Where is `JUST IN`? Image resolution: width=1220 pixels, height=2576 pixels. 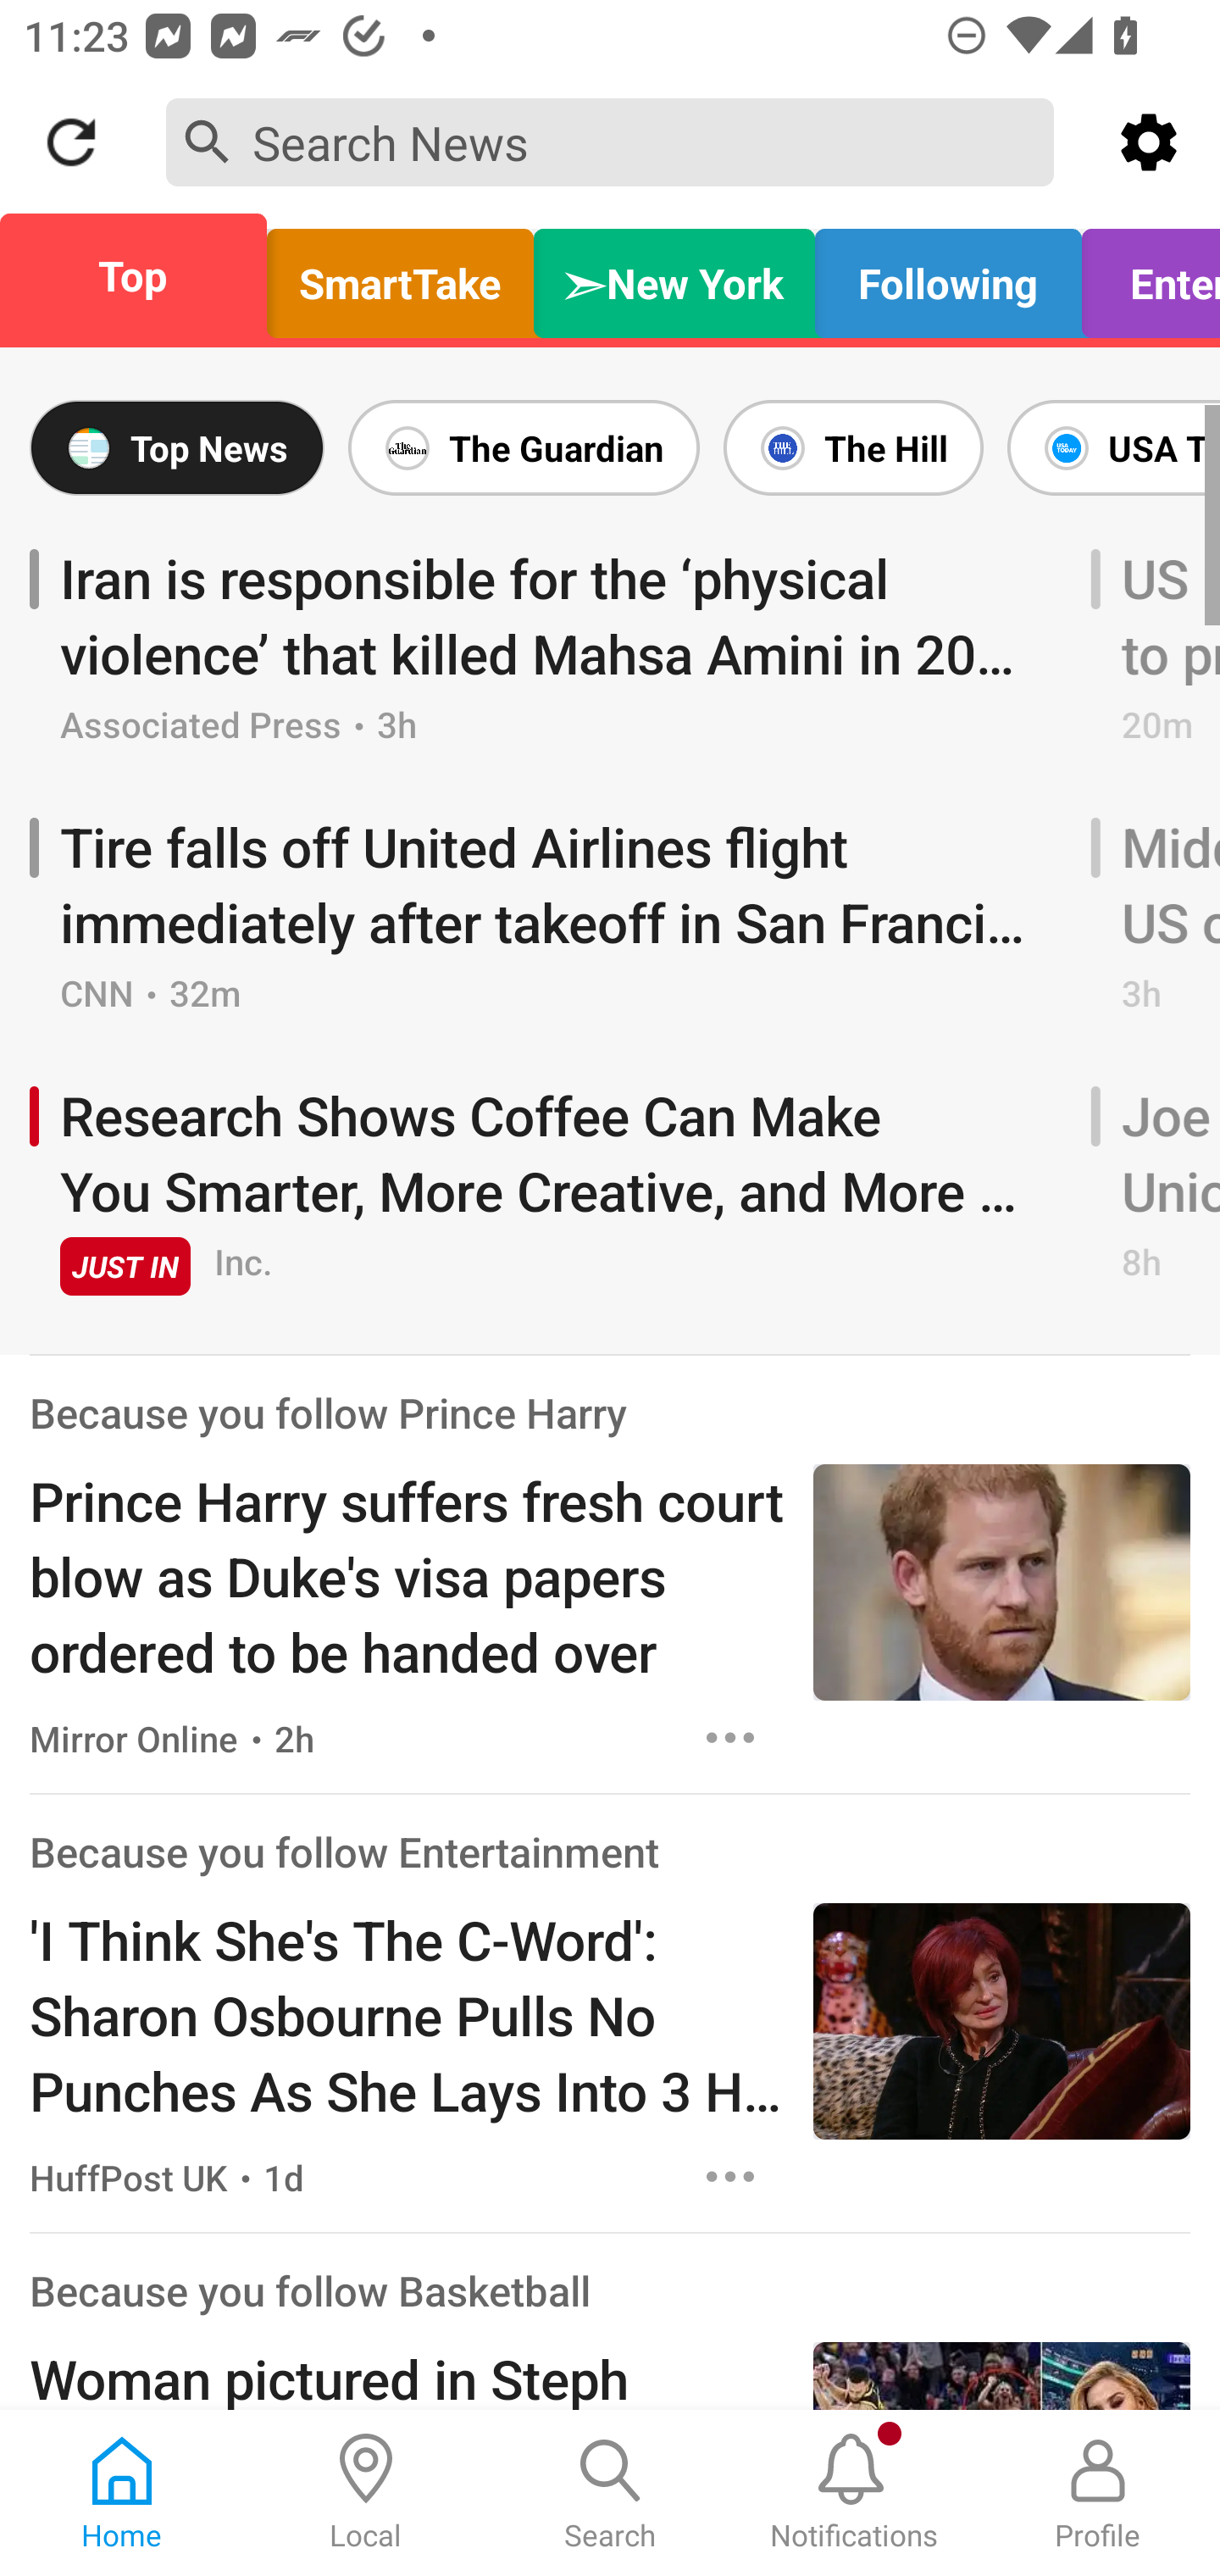 JUST IN is located at coordinates (125, 1266).